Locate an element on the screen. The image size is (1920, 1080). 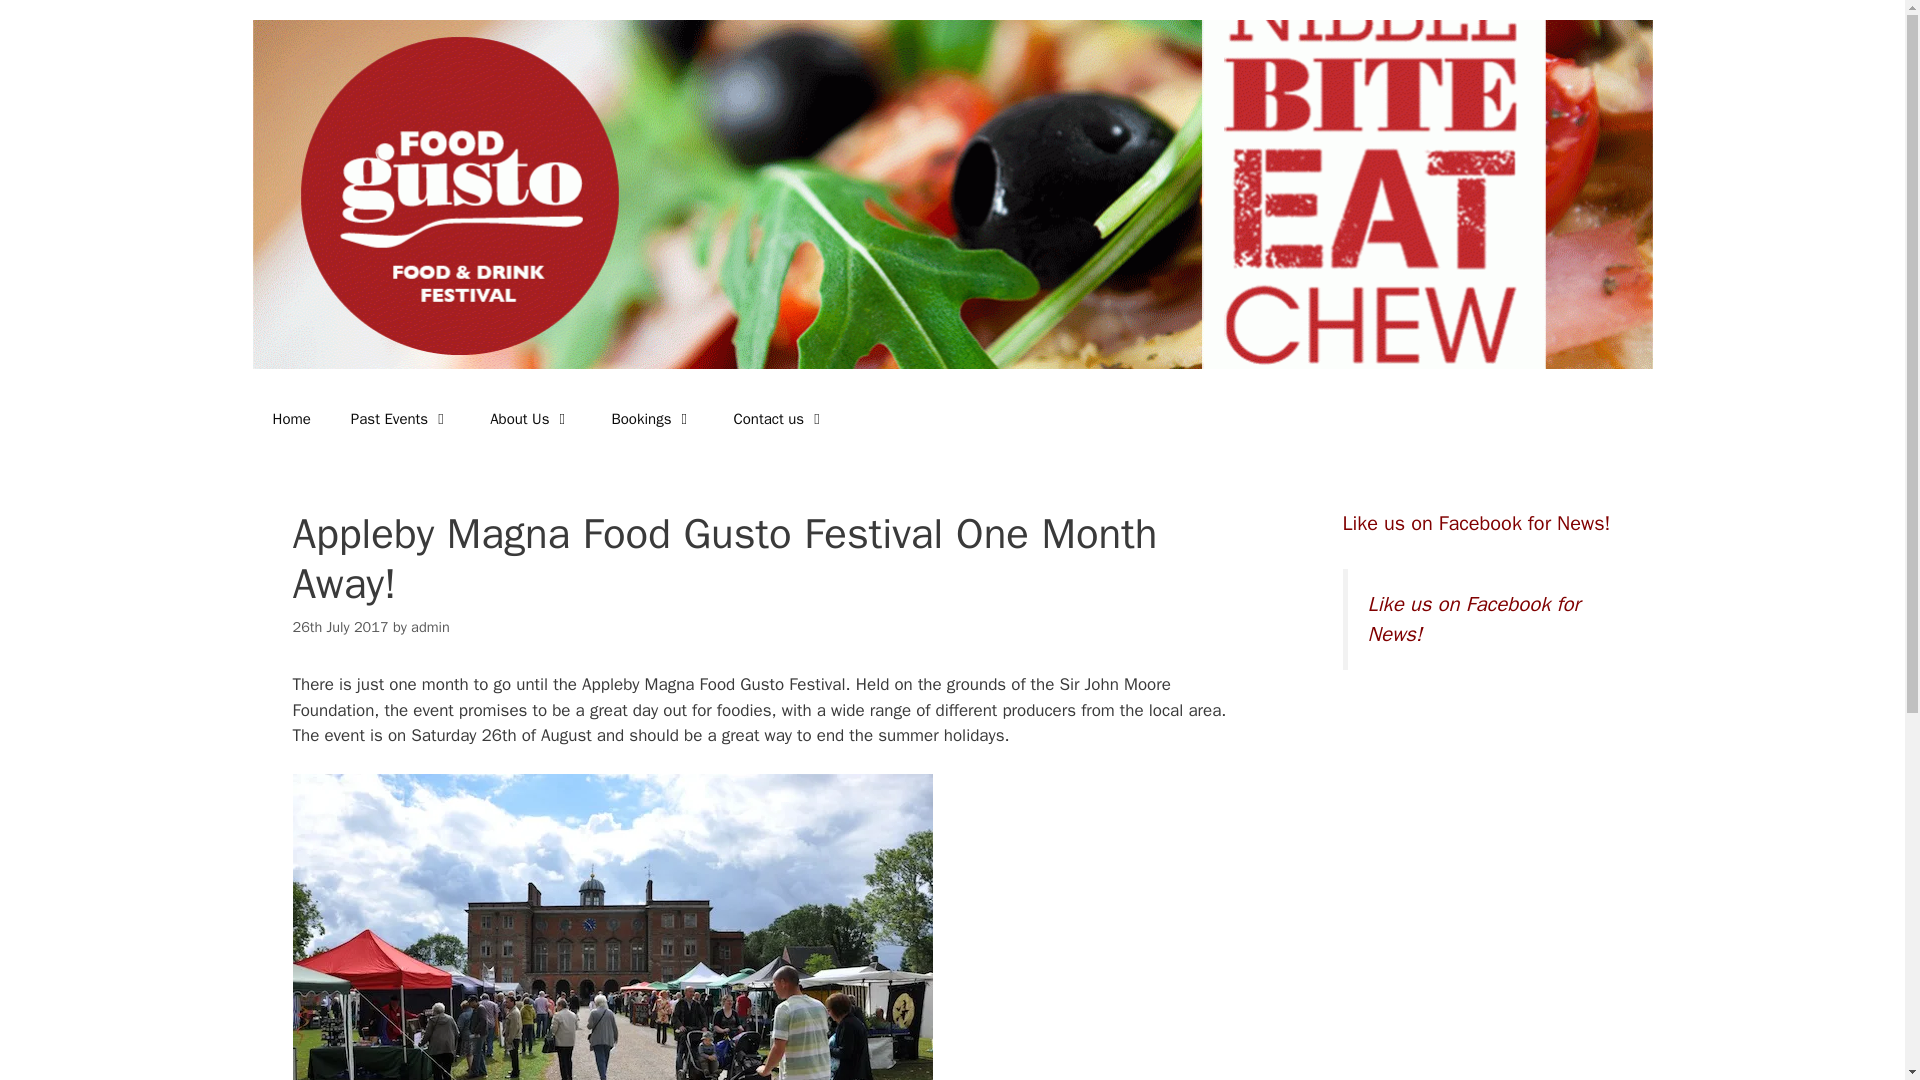
Home is located at coordinates (290, 418).